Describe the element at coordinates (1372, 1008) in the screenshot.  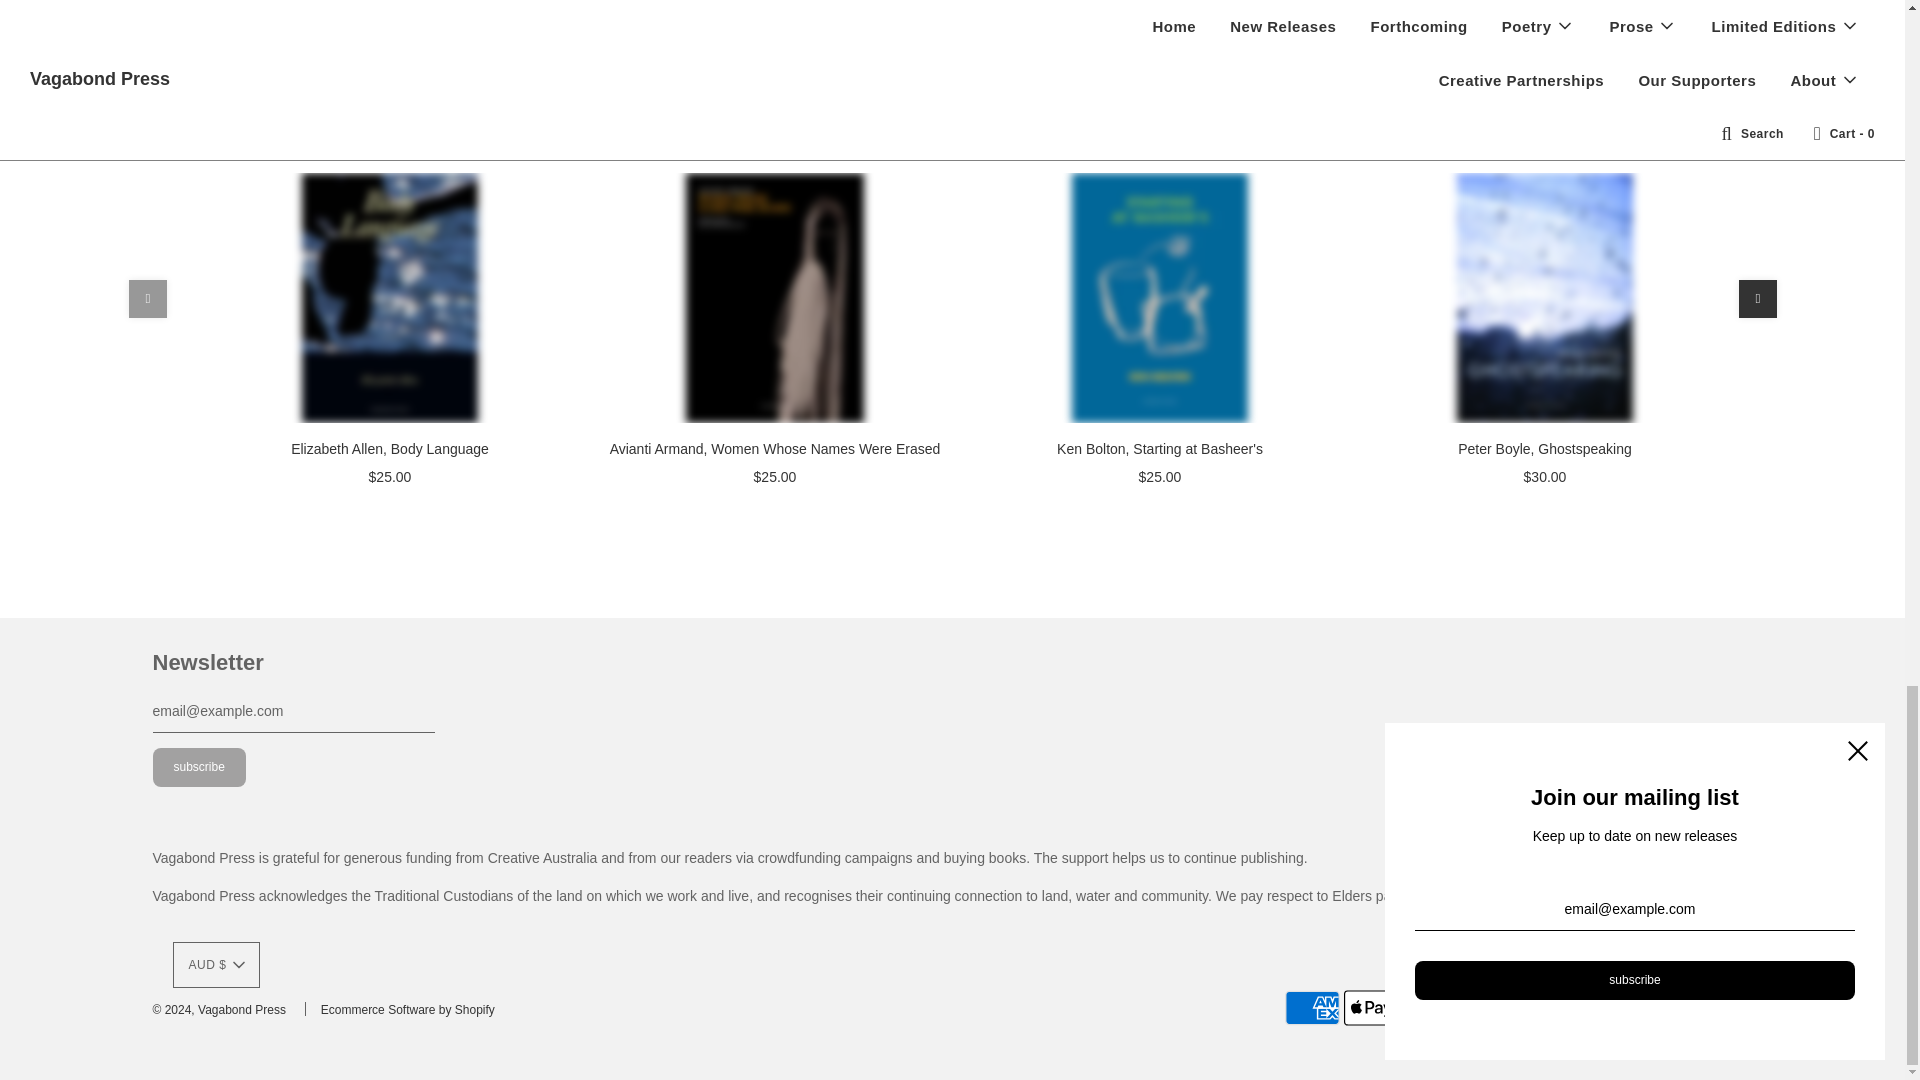
I see `Apple Pay` at that location.